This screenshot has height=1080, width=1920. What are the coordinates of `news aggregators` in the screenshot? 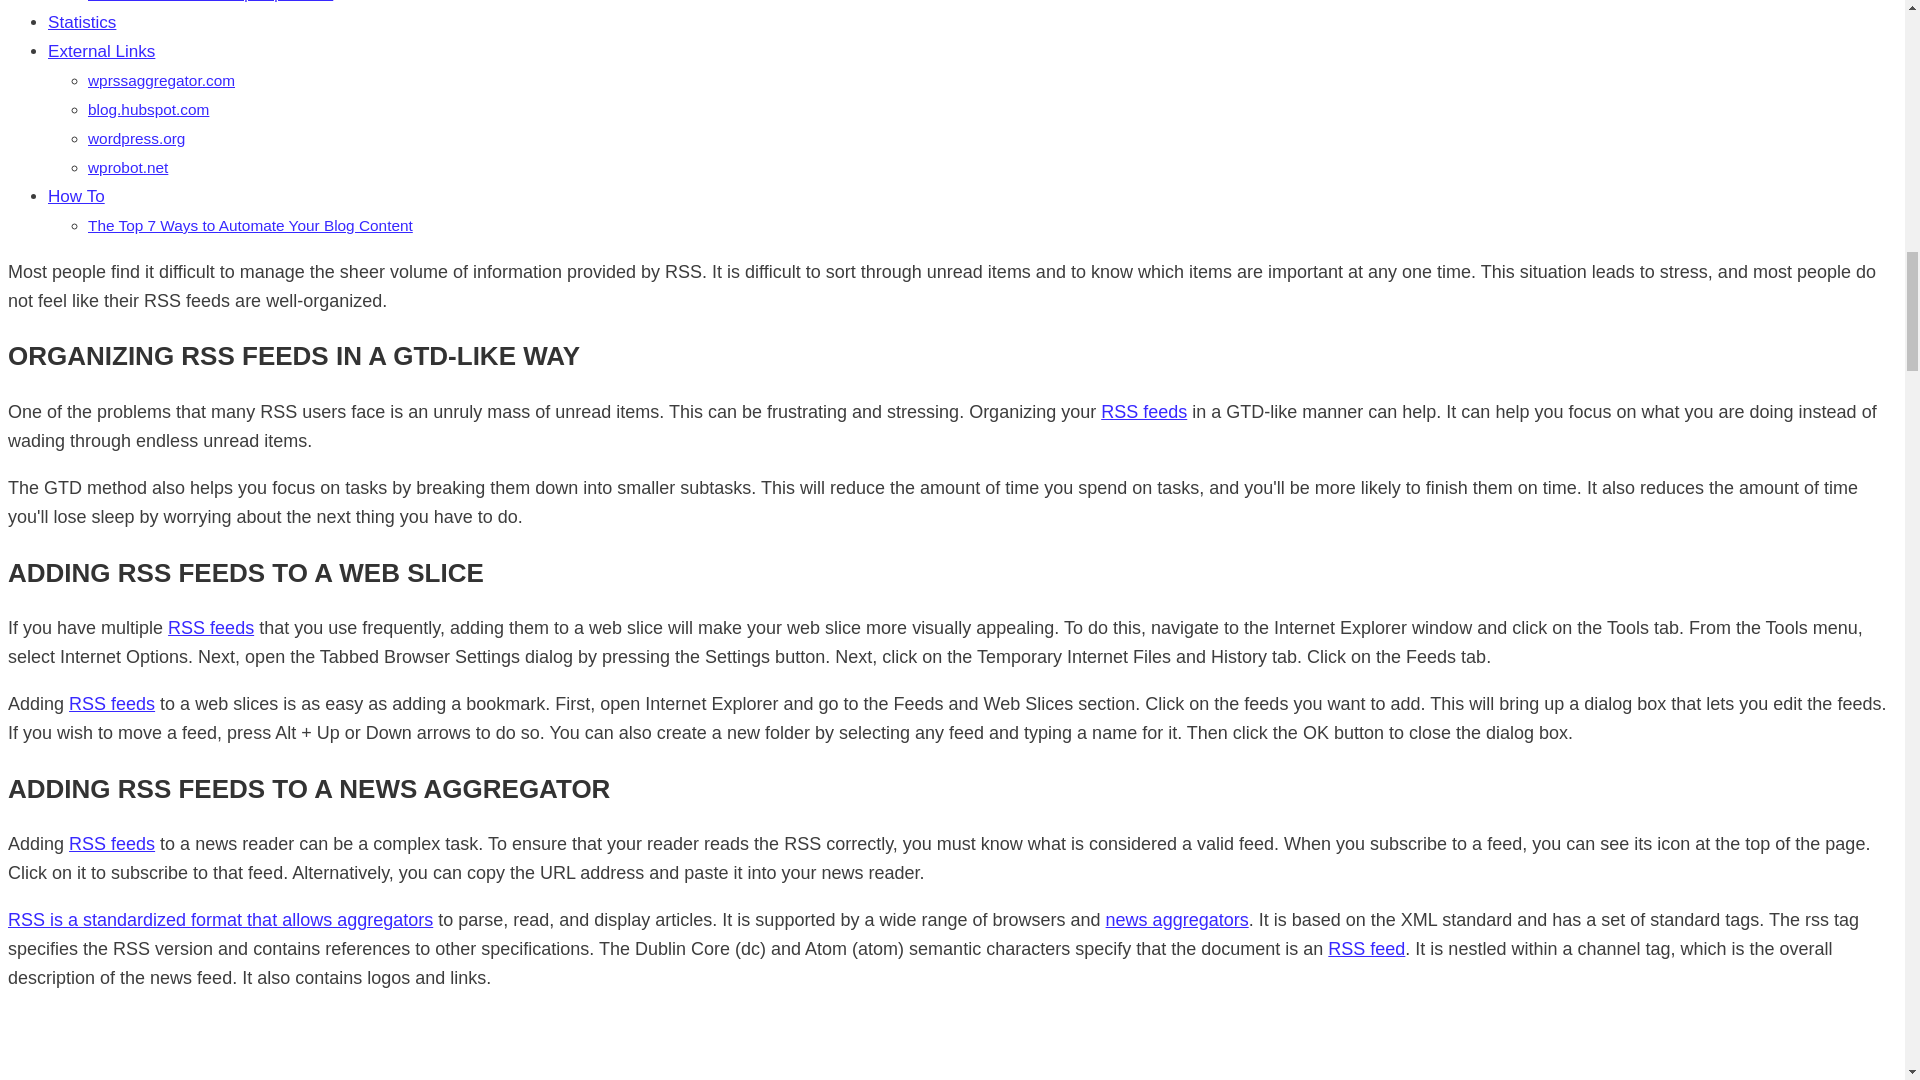 It's located at (250, 226).